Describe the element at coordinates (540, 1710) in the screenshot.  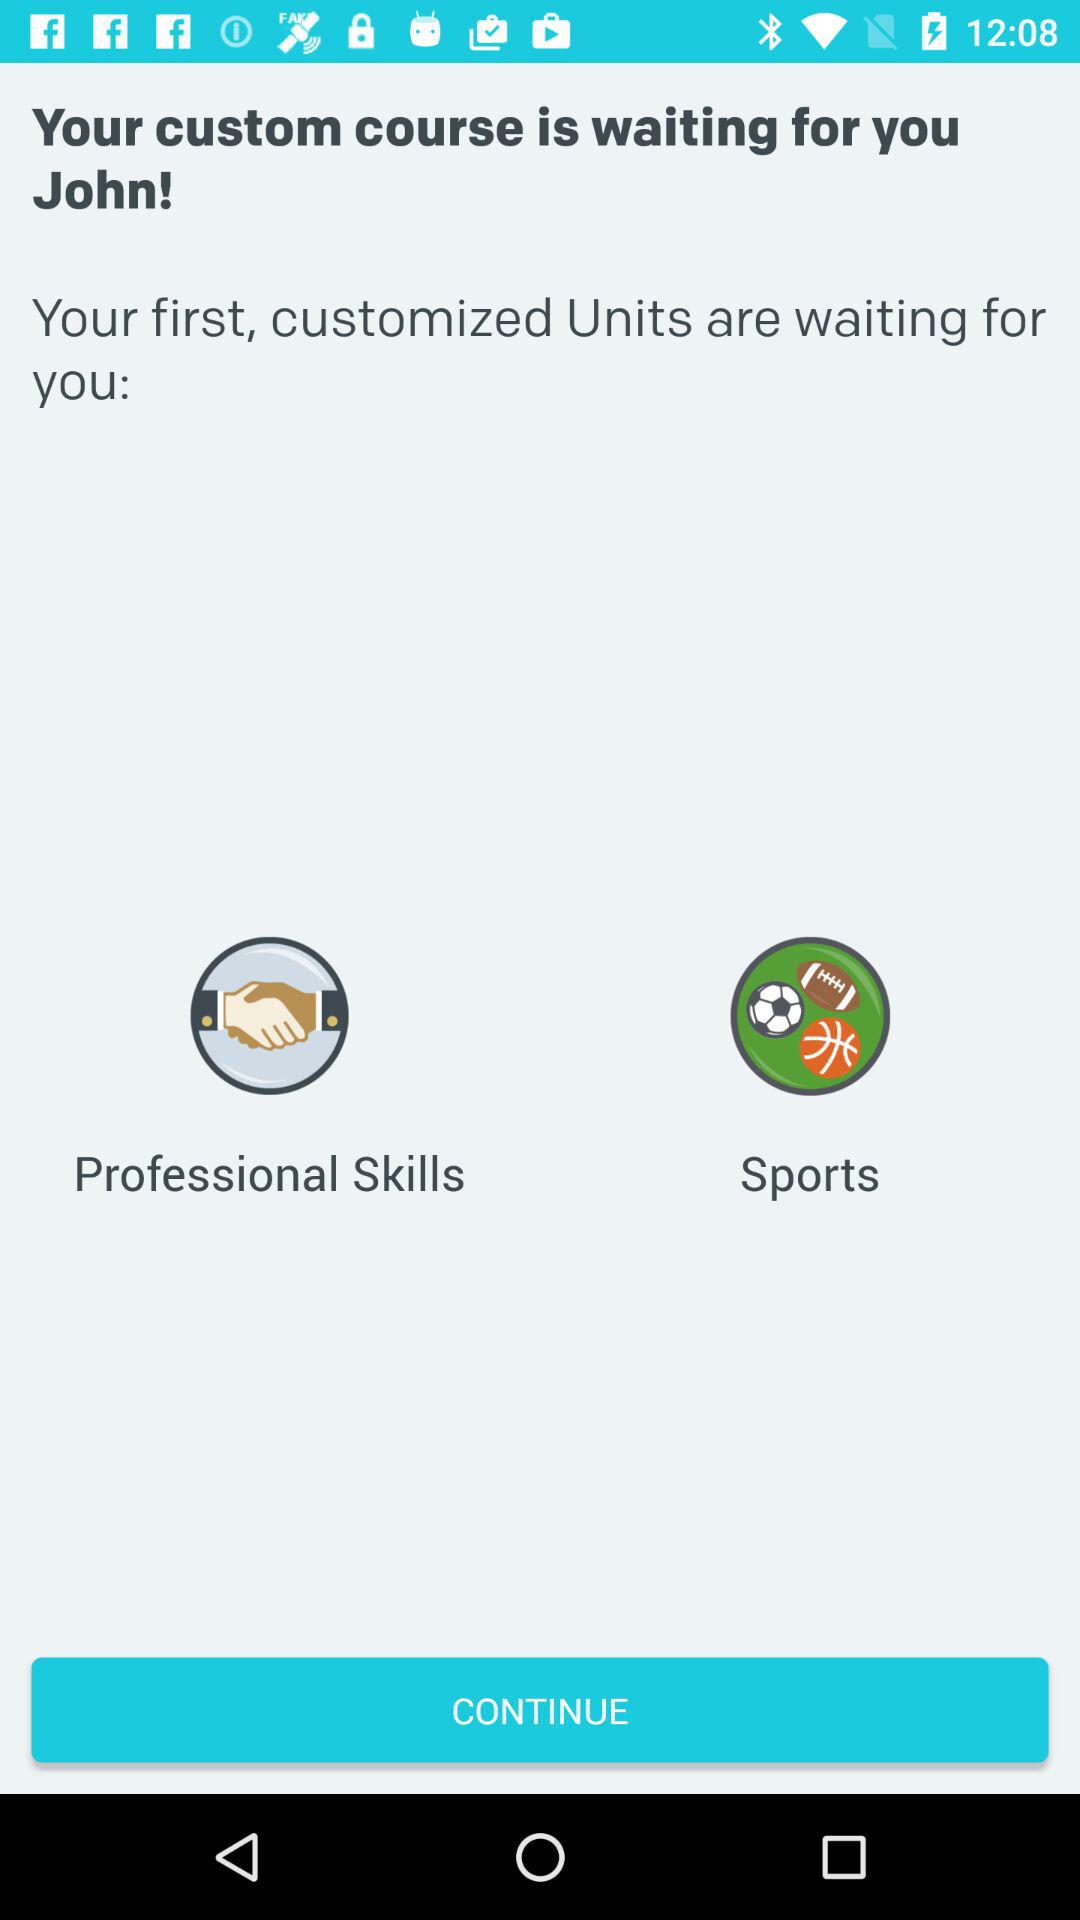
I see `jump to the continue` at that location.